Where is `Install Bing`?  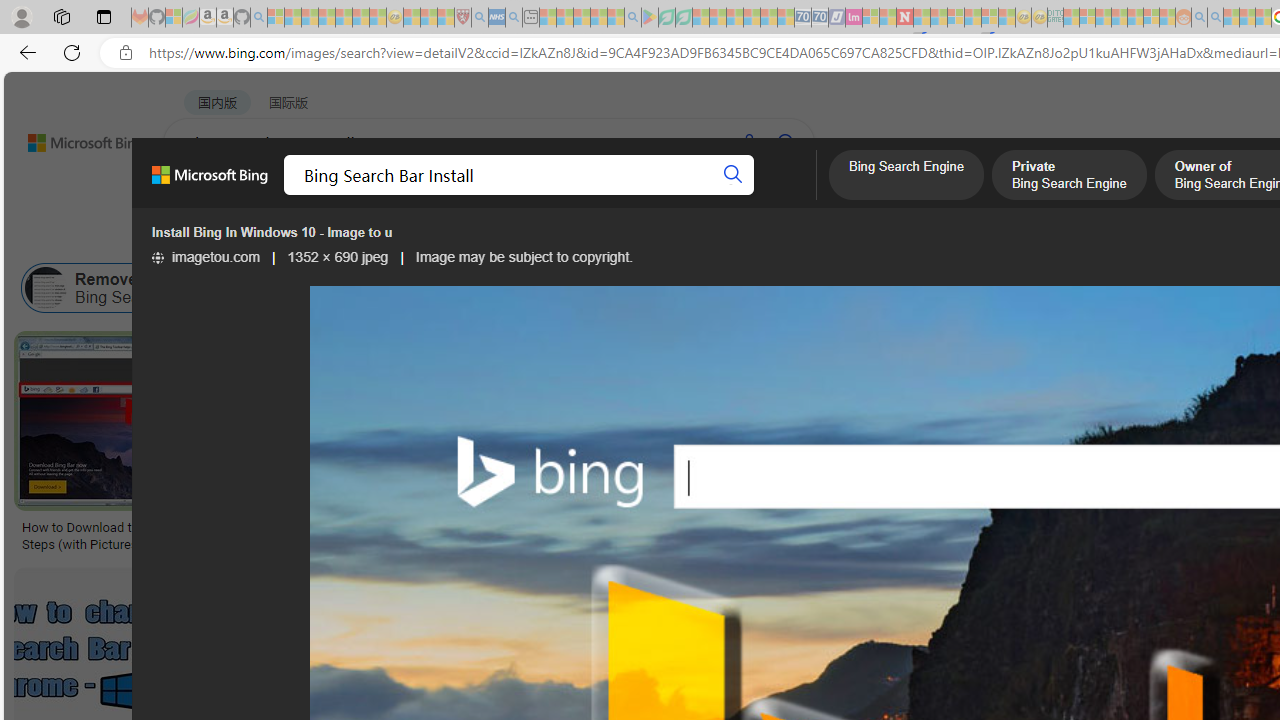 Install Bing is located at coordinates (594, 288).